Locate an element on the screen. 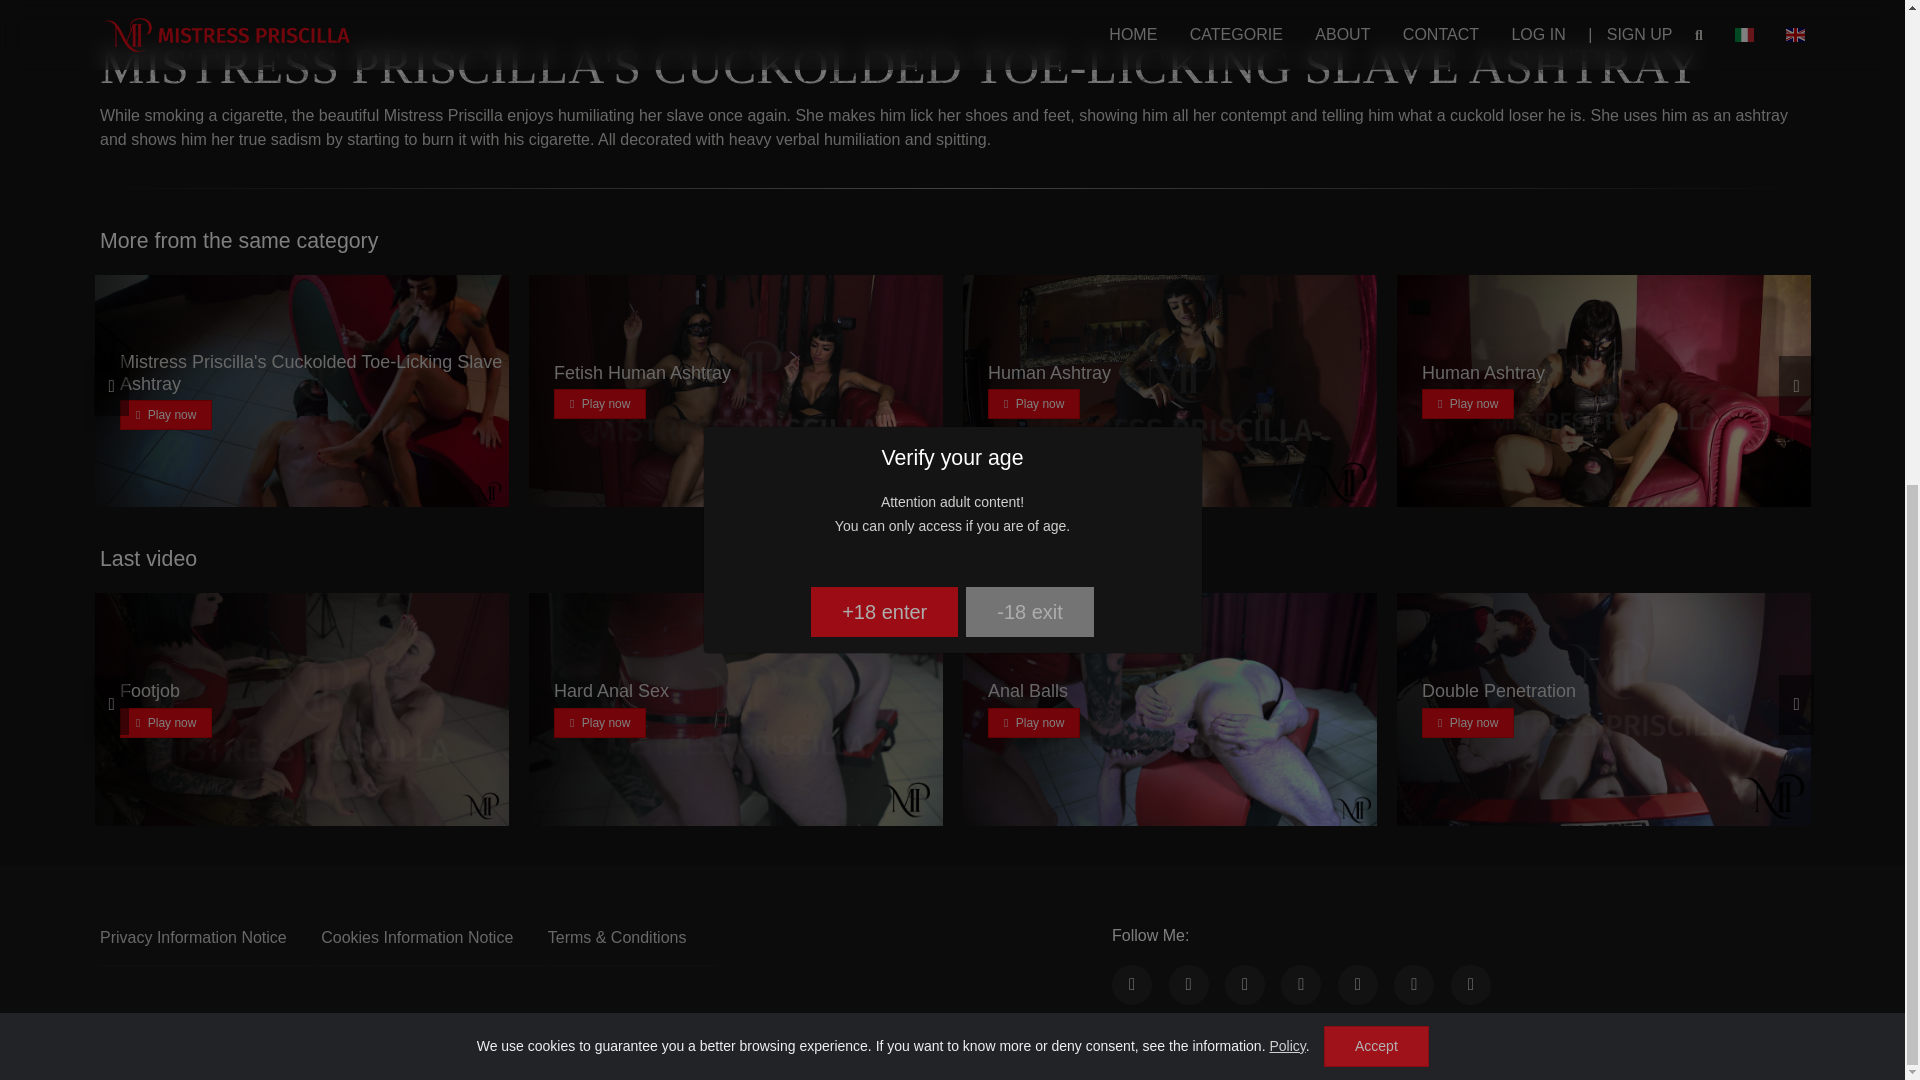 The height and width of the screenshot is (1080, 1920). Play now is located at coordinates (600, 404).